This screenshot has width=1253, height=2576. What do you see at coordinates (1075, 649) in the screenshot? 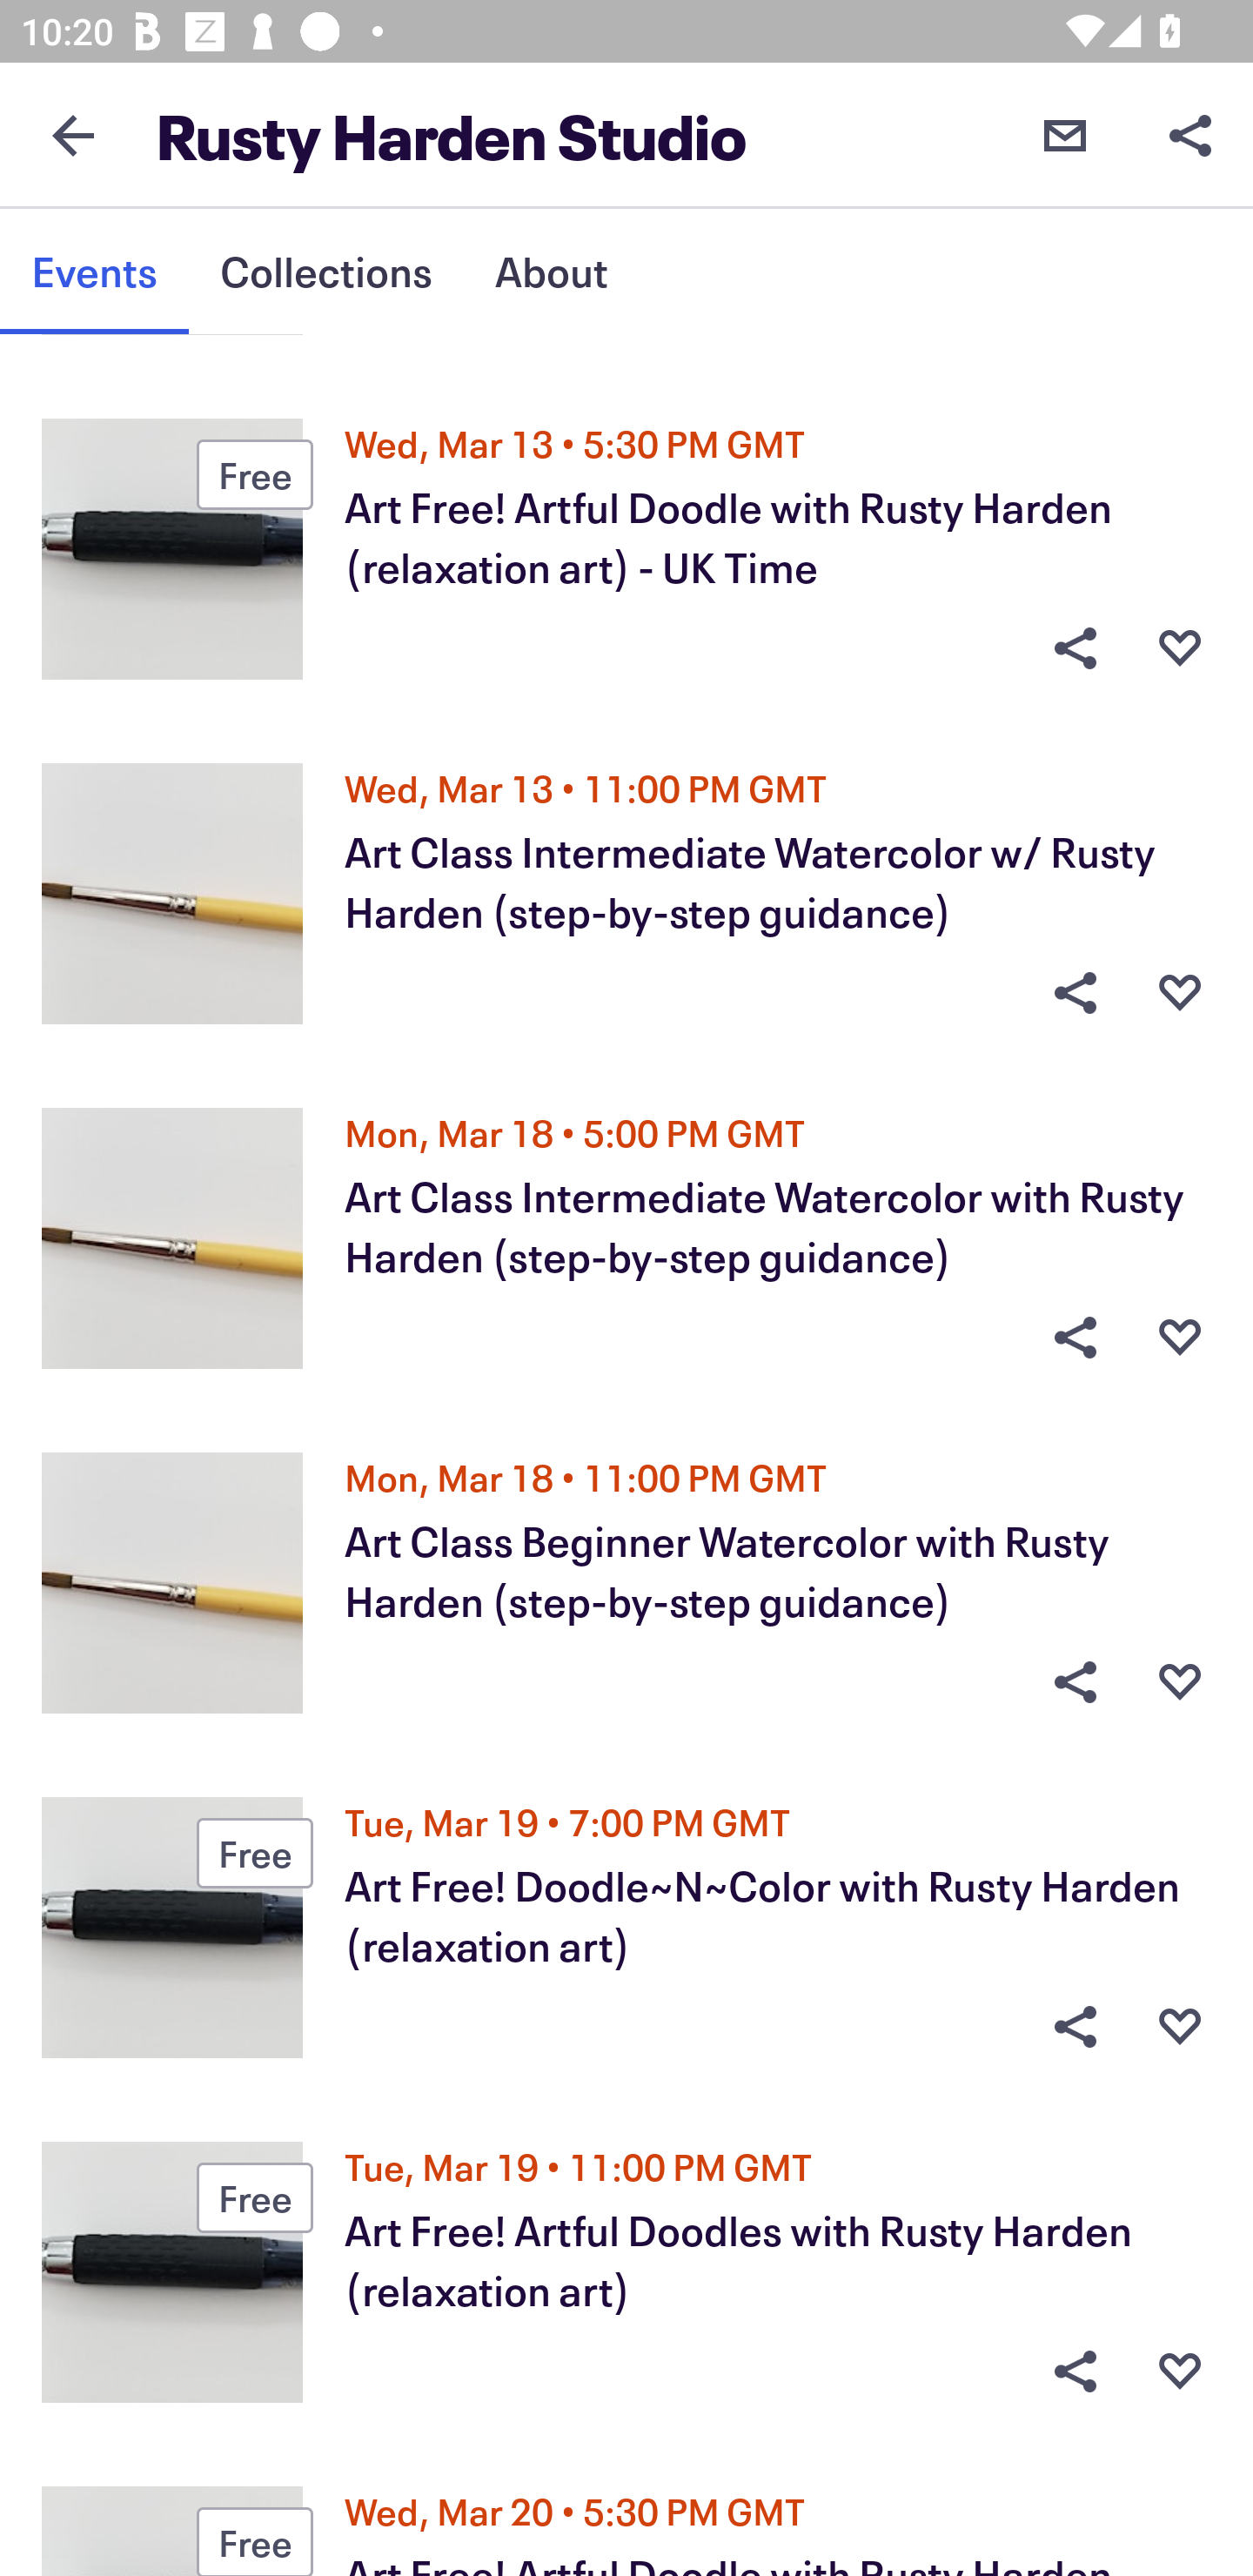
I see `Share Event` at bounding box center [1075, 649].